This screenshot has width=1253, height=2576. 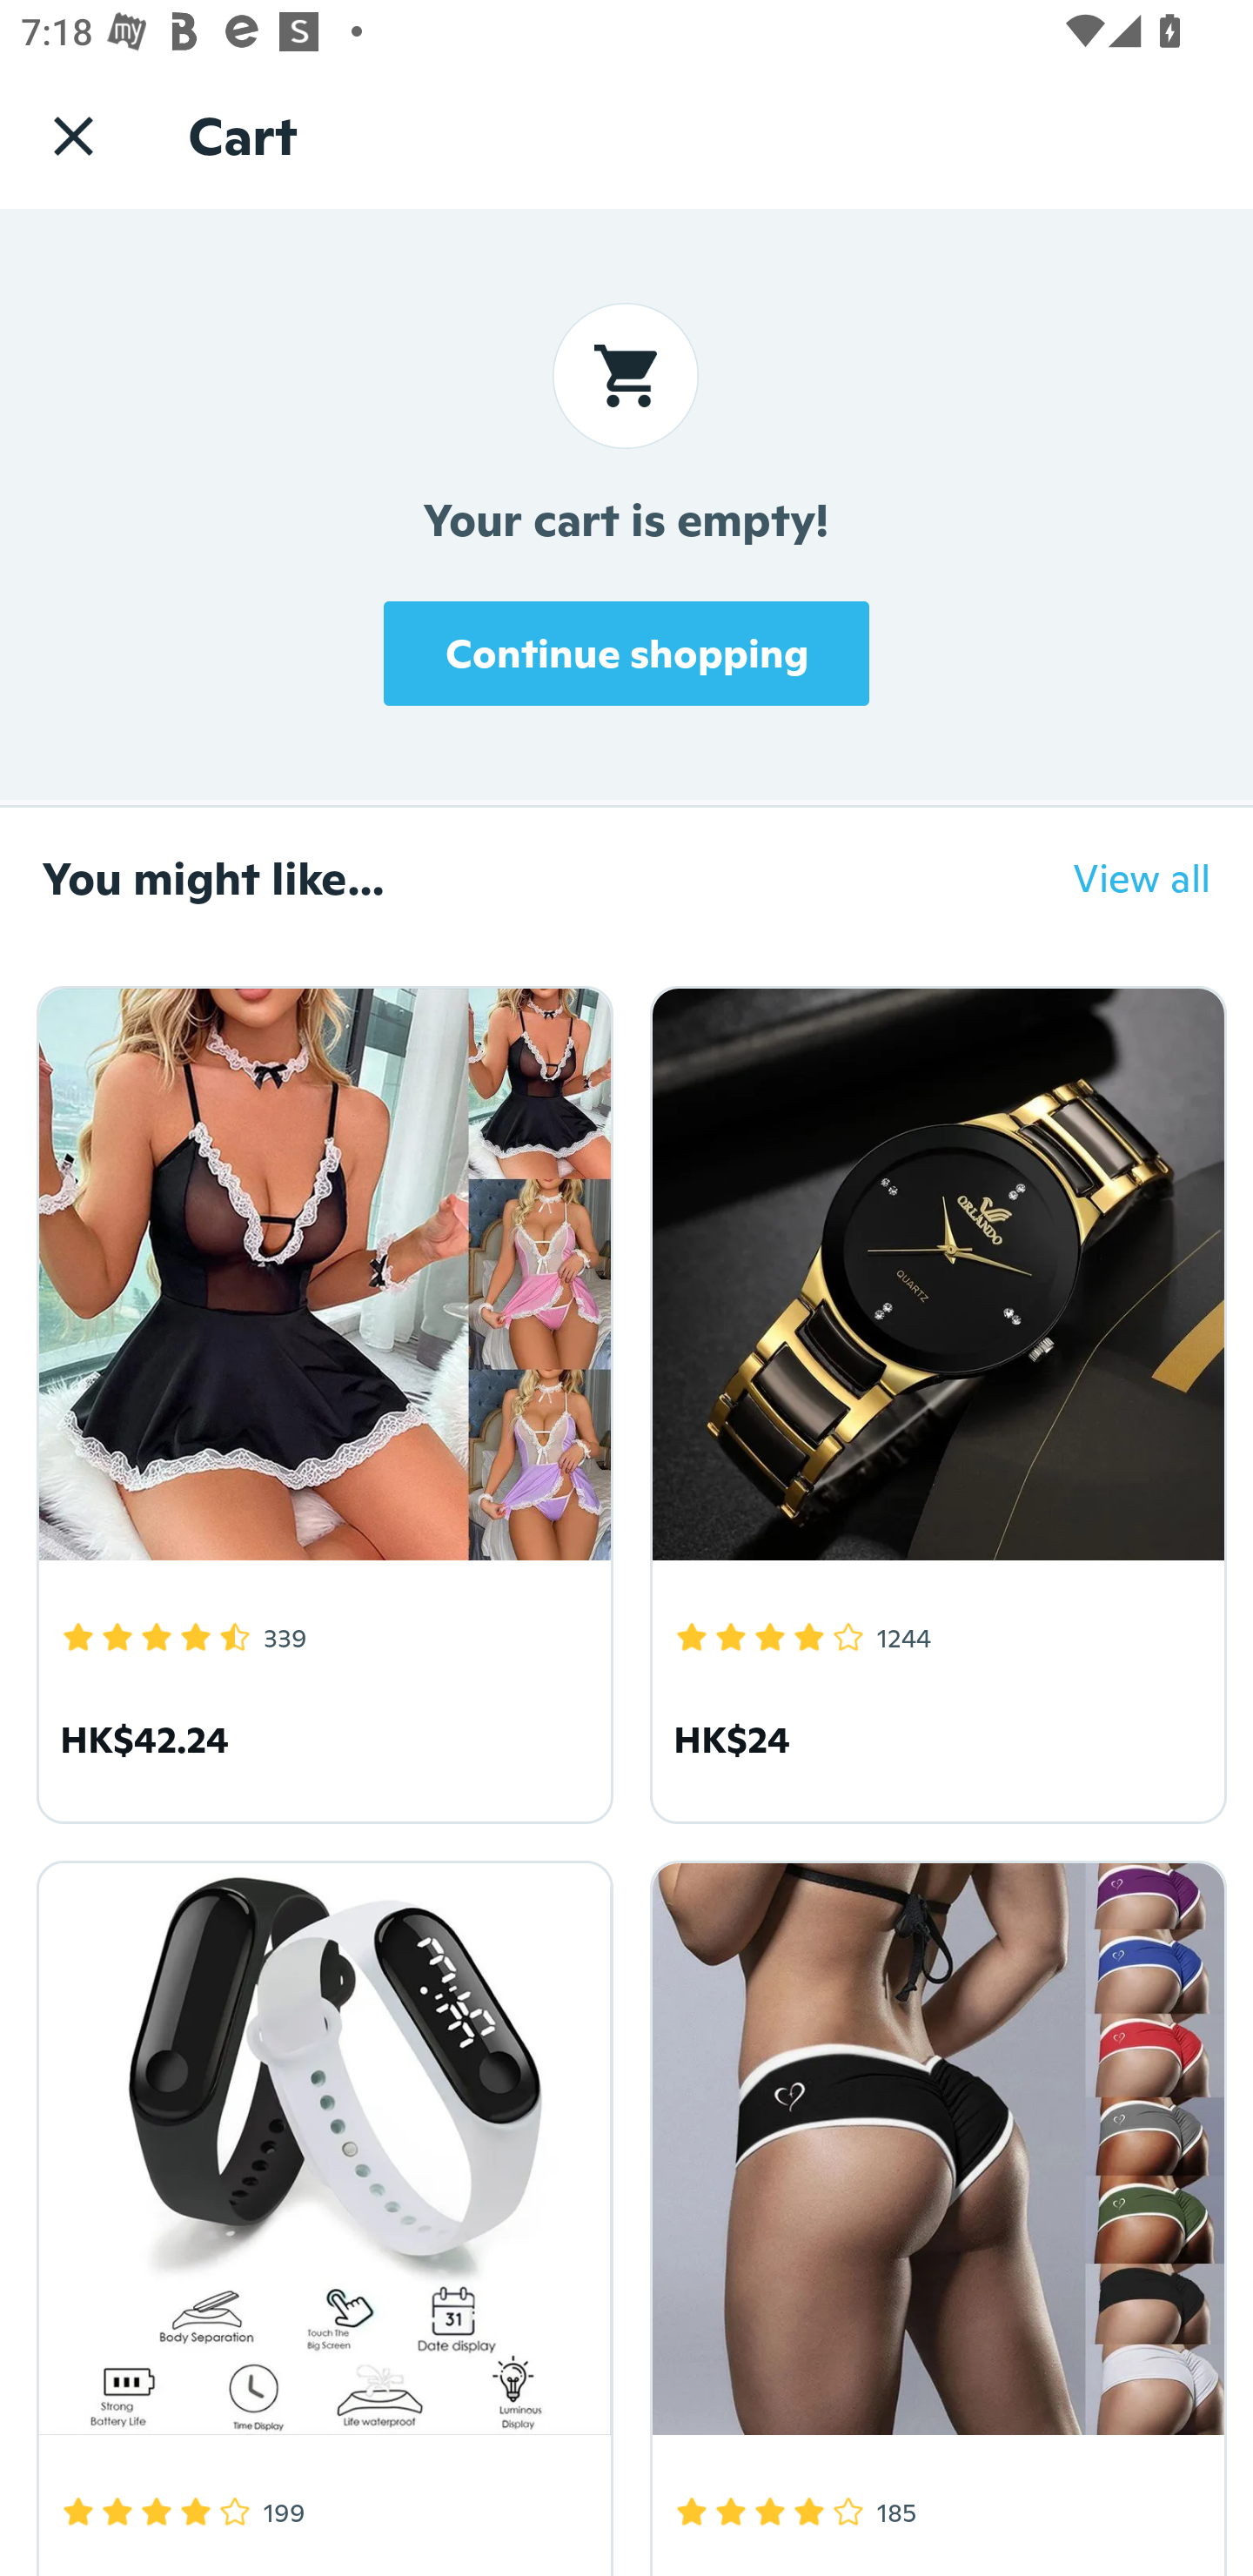 What do you see at coordinates (626, 653) in the screenshot?
I see `Continue shopping` at bounding box center [626, 653].